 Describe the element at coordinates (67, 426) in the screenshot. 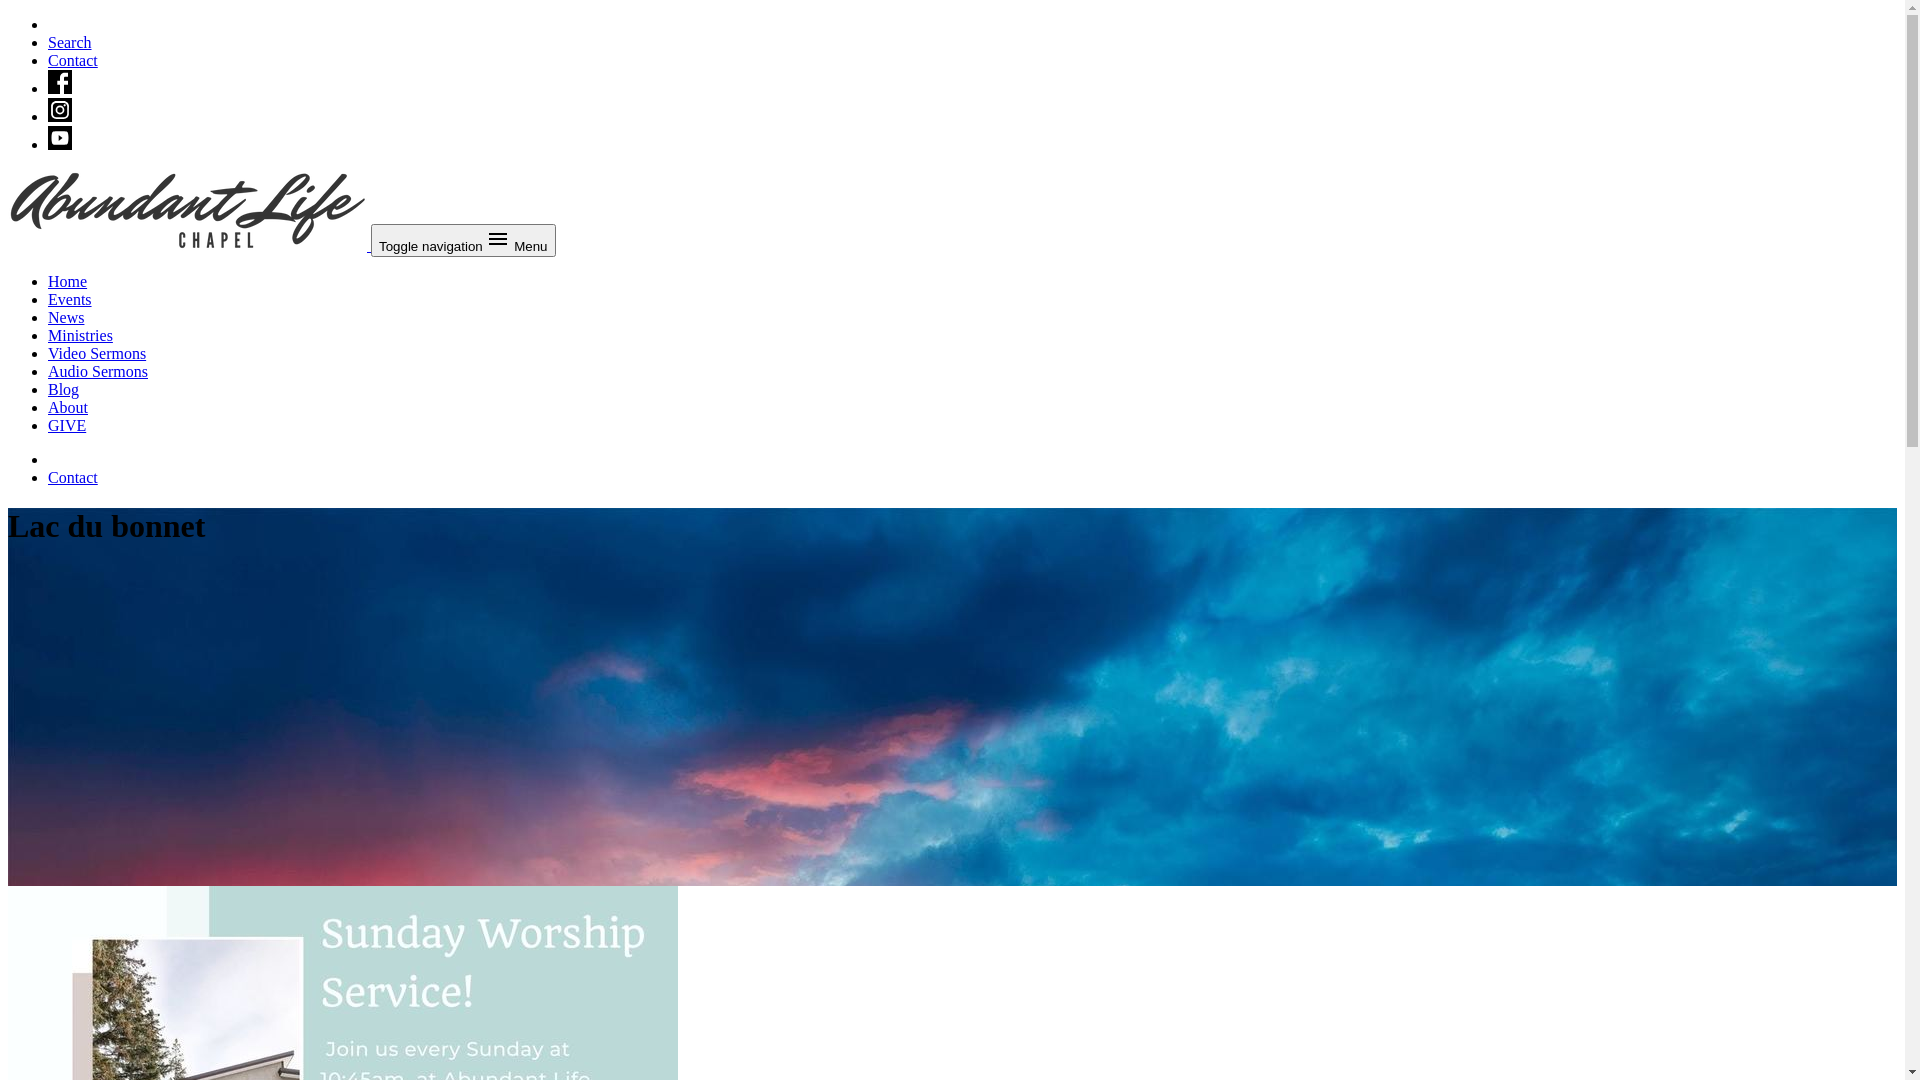

I see `GIVE` at that location.